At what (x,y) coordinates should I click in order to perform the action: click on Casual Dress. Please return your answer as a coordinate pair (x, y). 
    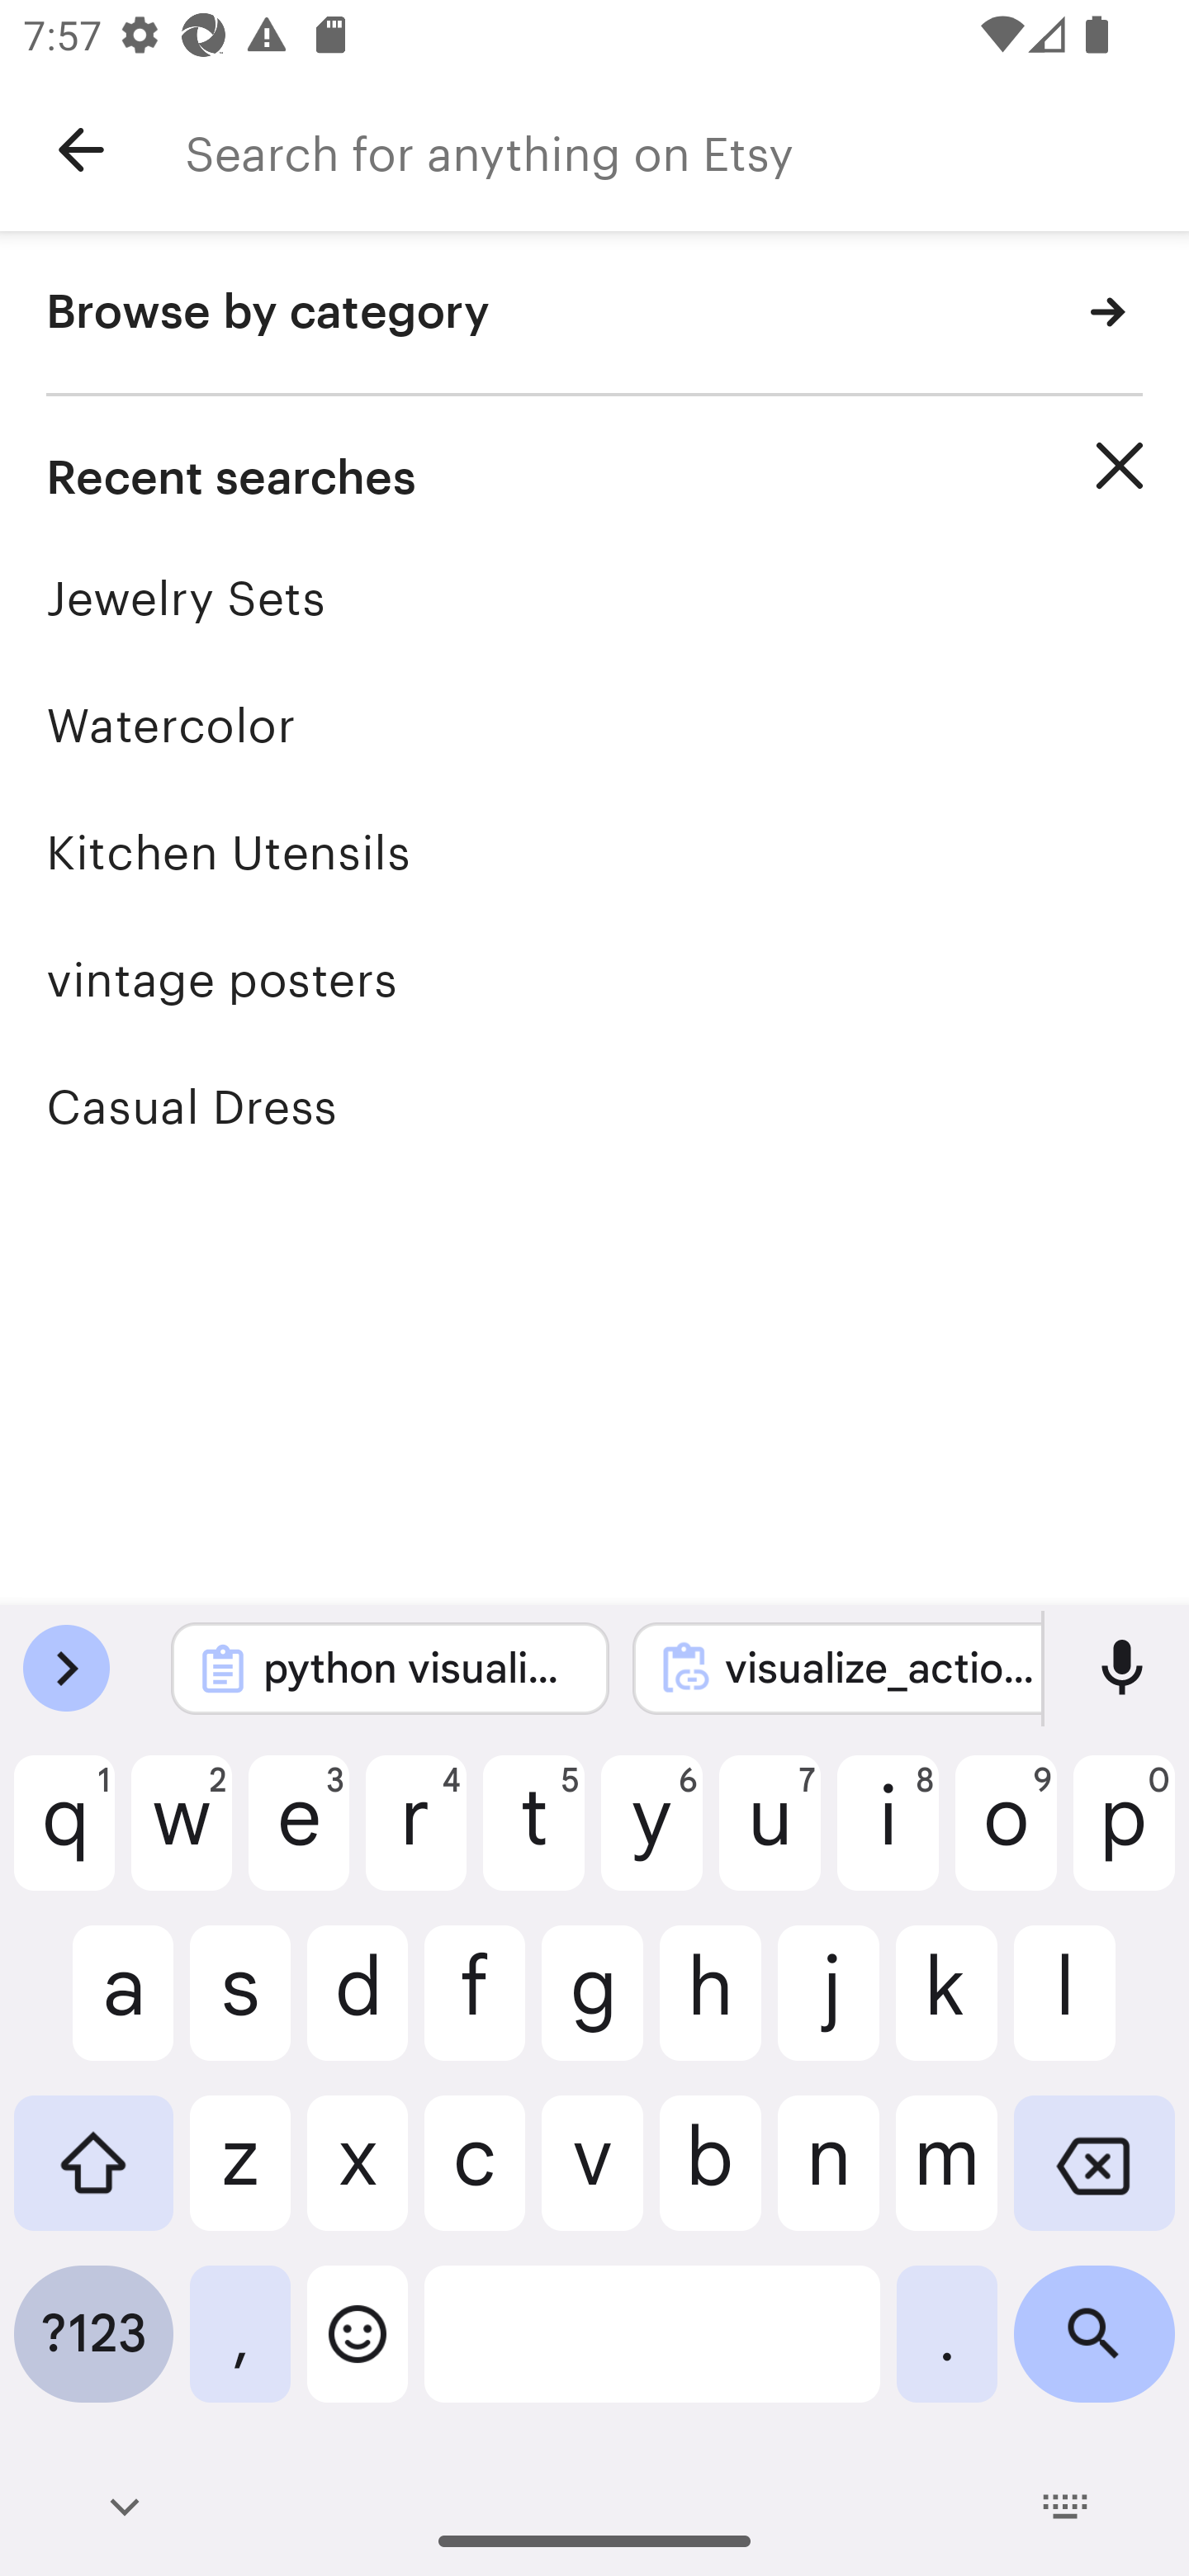
    Looking at the image, I should click on (594, 1106).